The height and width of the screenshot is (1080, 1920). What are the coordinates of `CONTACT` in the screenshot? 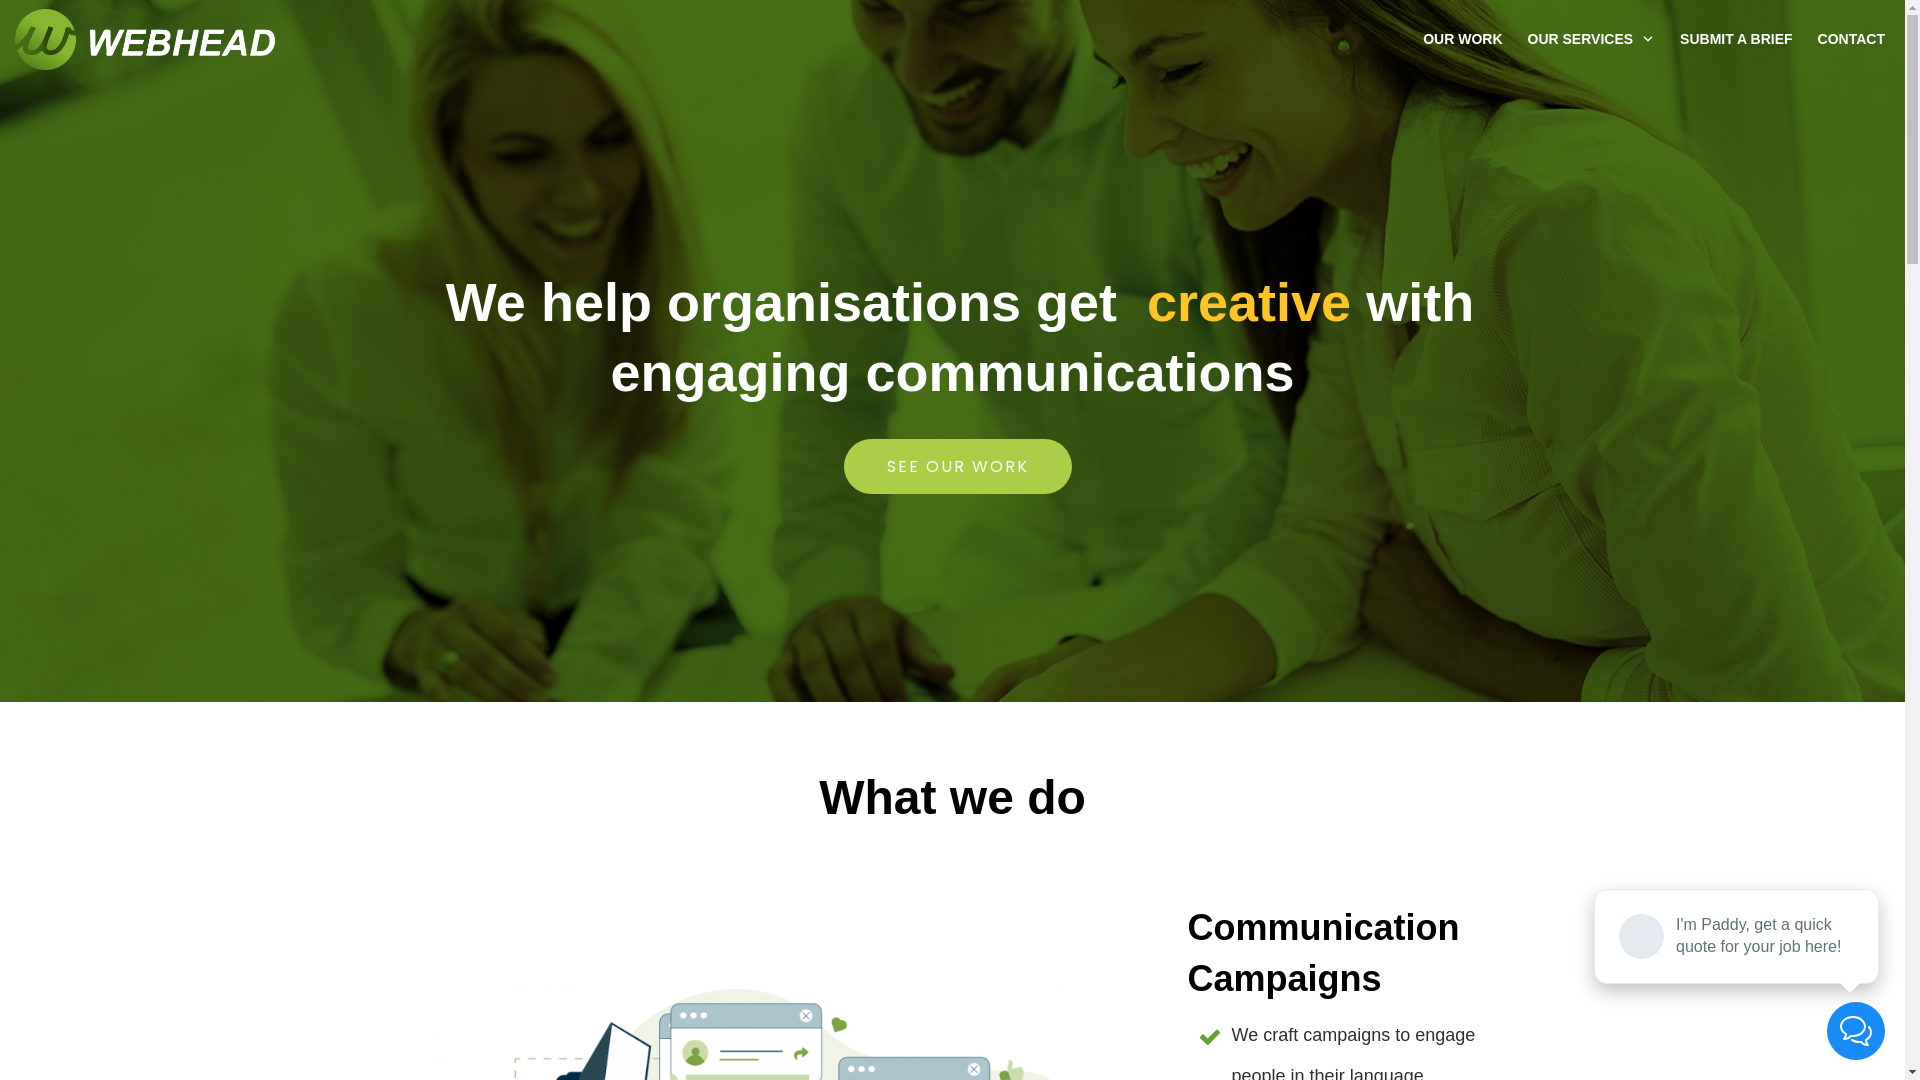 It's located at (1852, 39).